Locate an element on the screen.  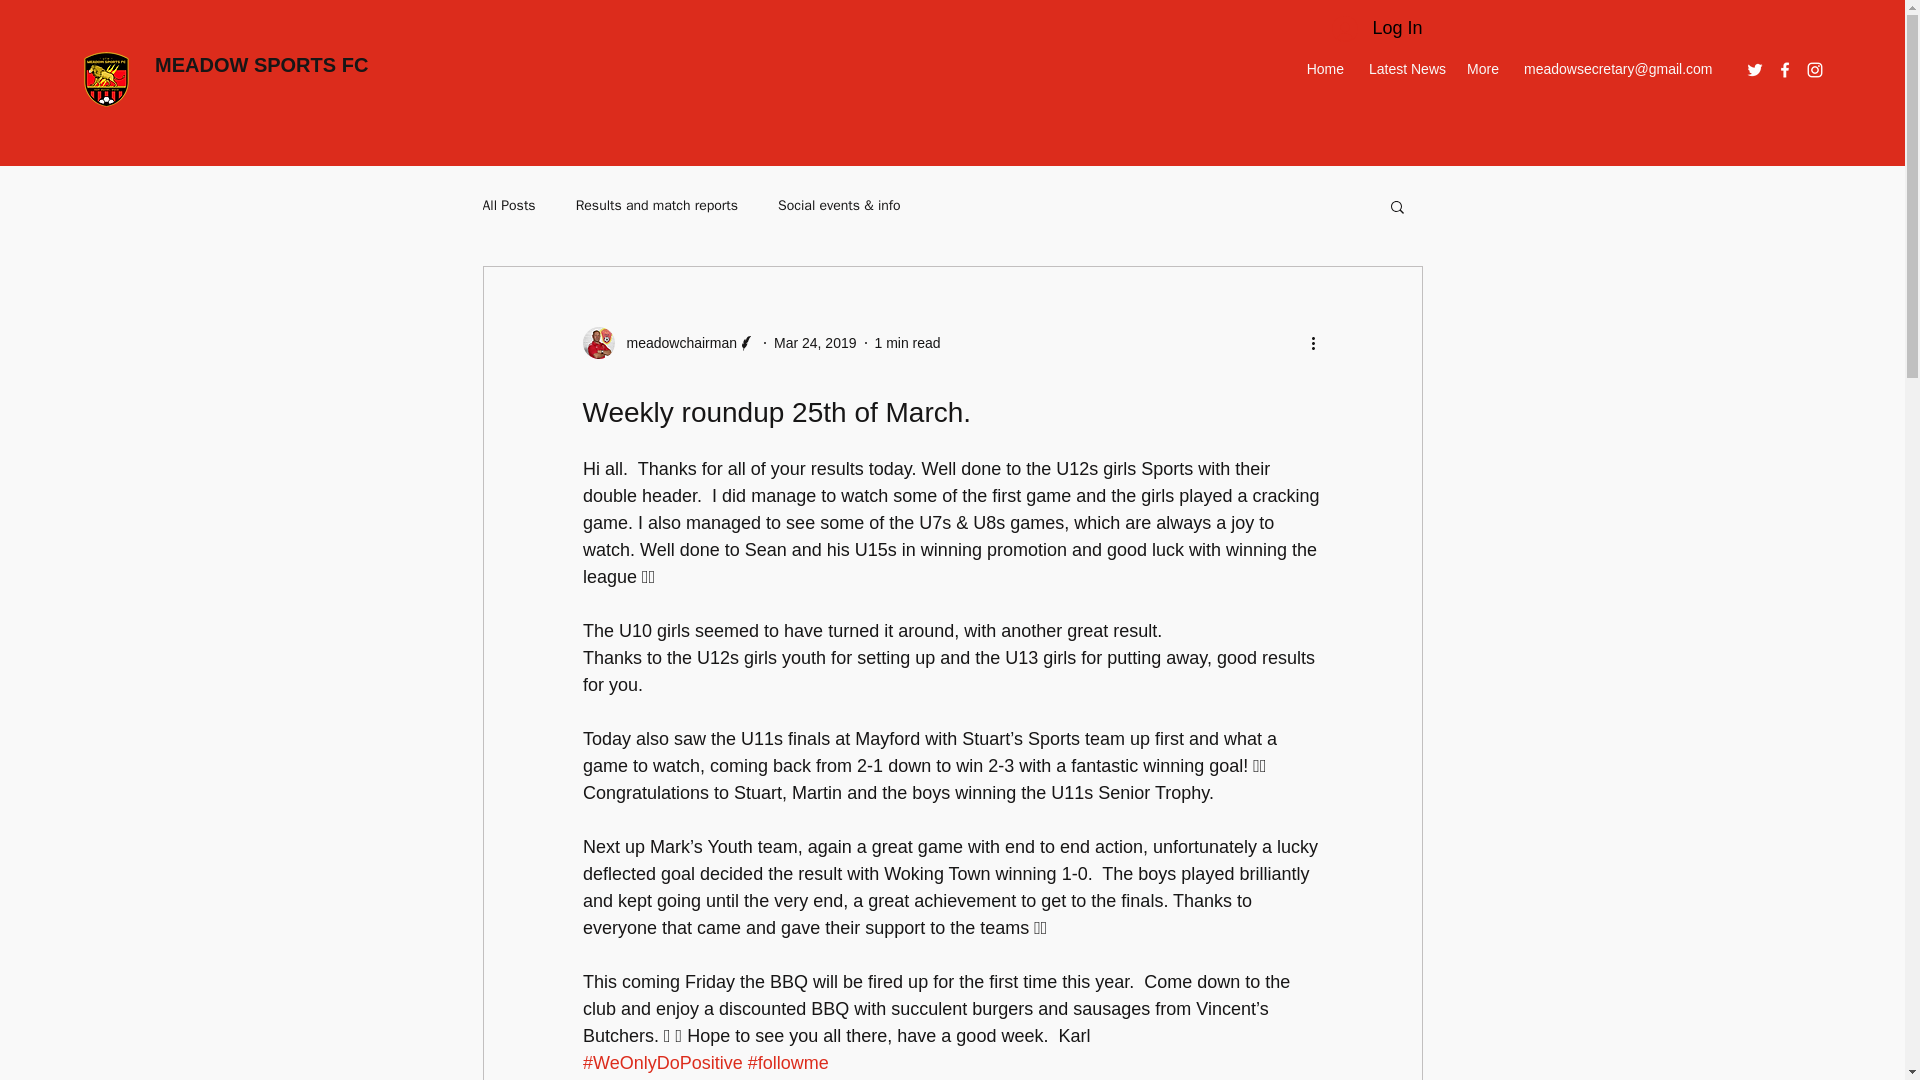
Results and match reports is located at coordinates (656, 205).